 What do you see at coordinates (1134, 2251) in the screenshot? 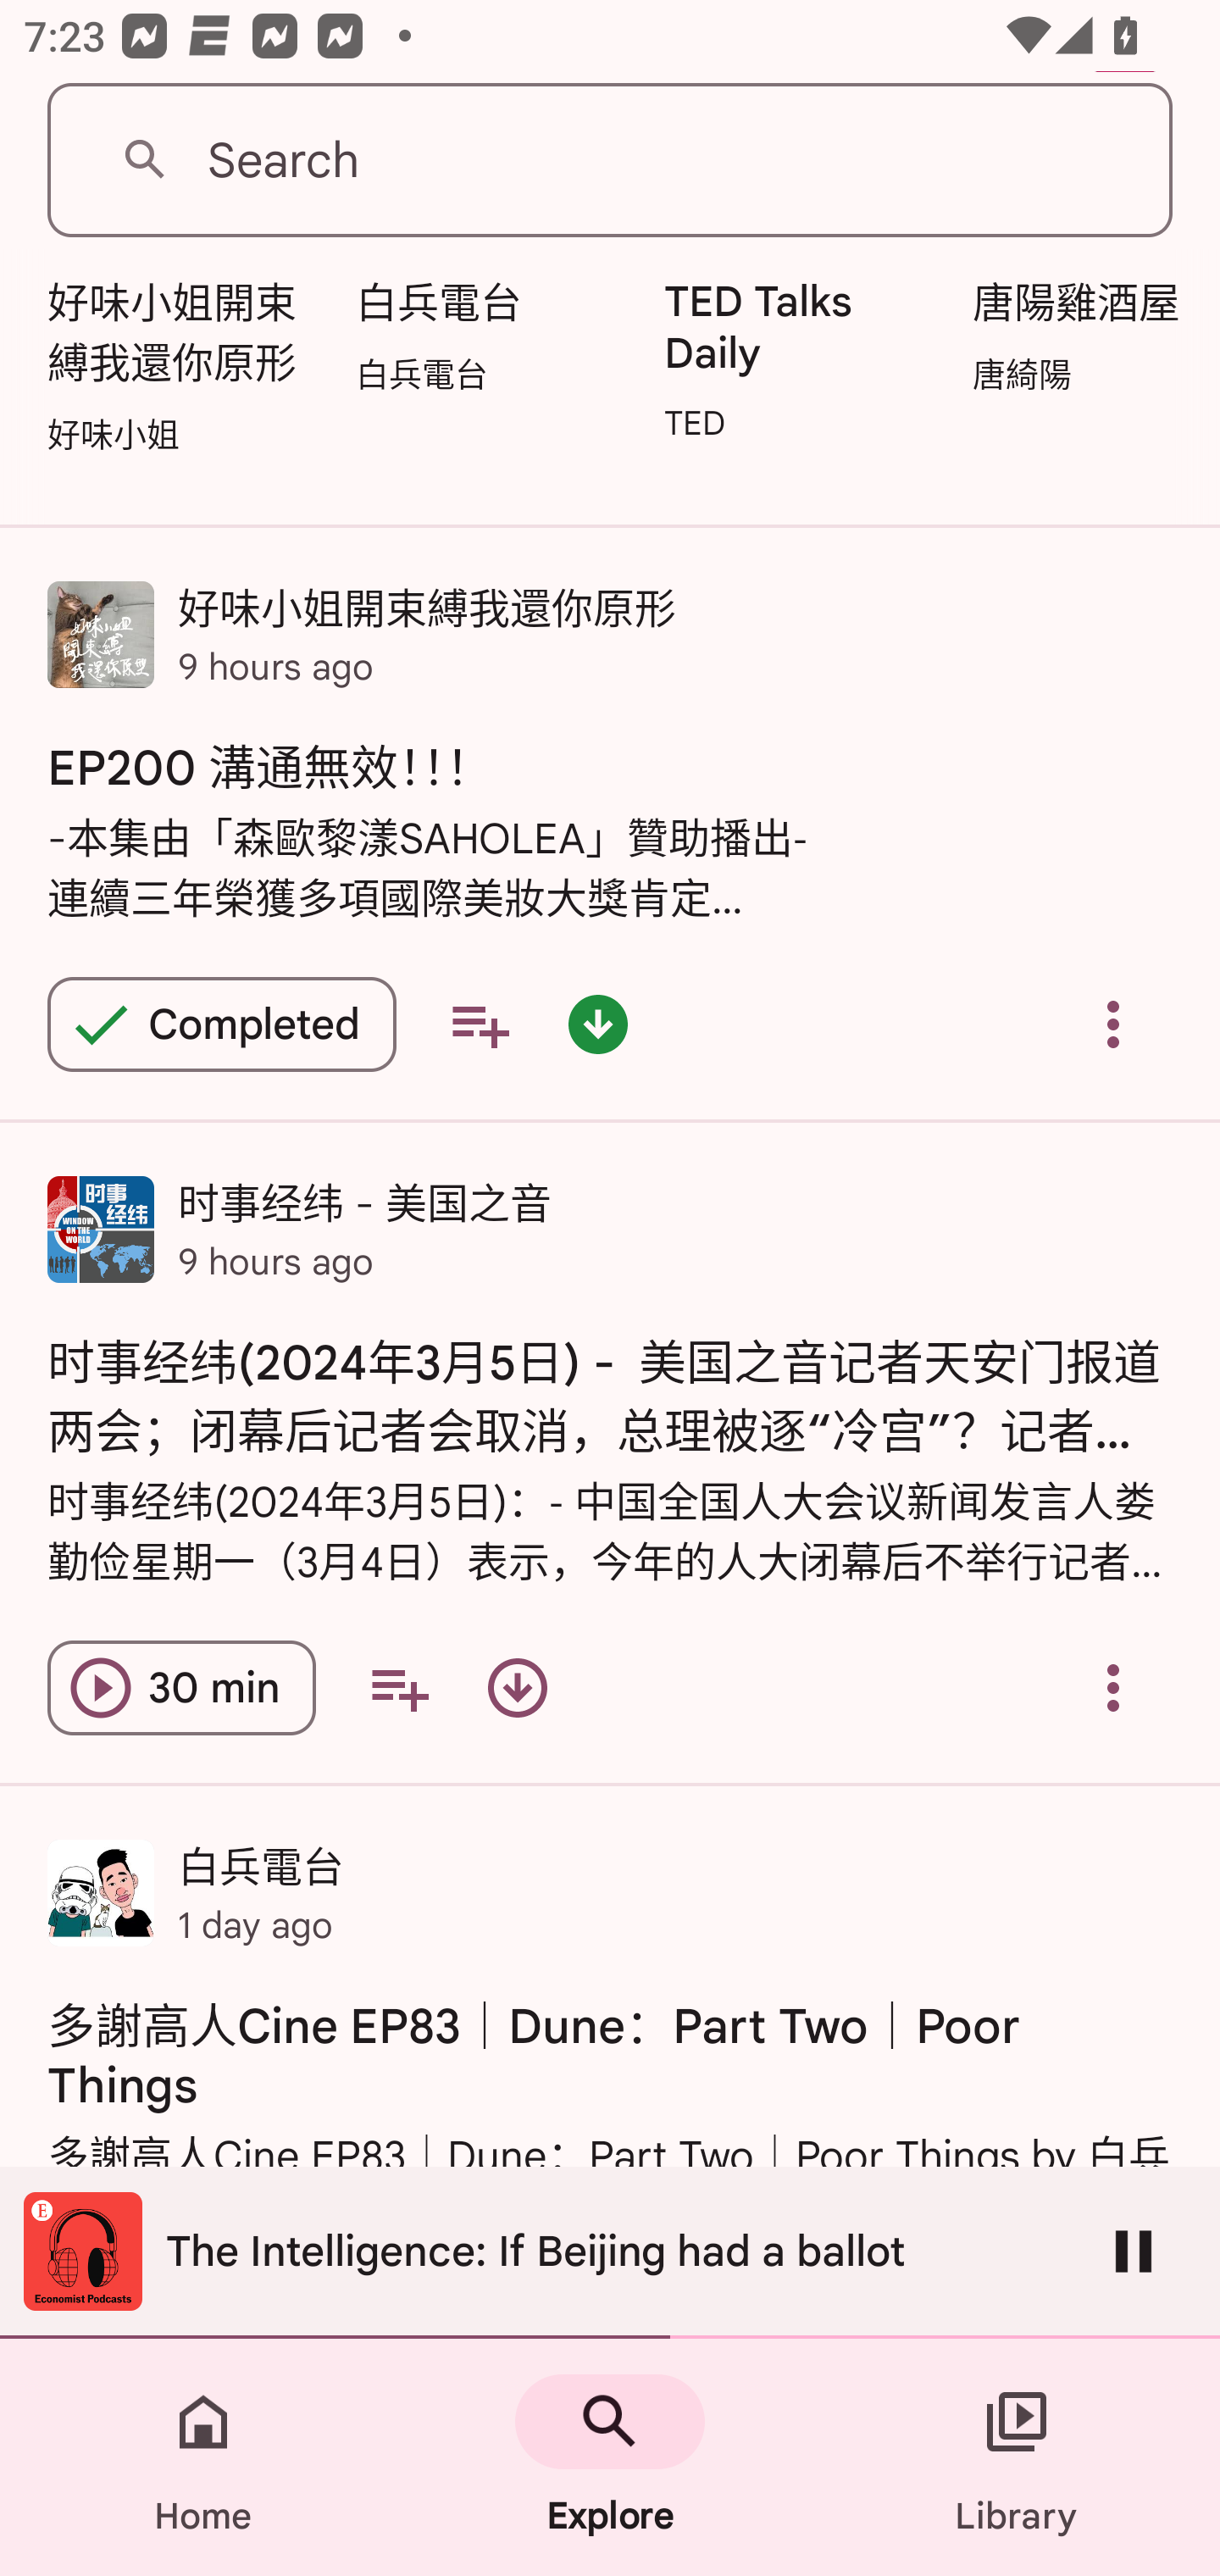
I see `Pause` at bounding box center [1134, 2251].